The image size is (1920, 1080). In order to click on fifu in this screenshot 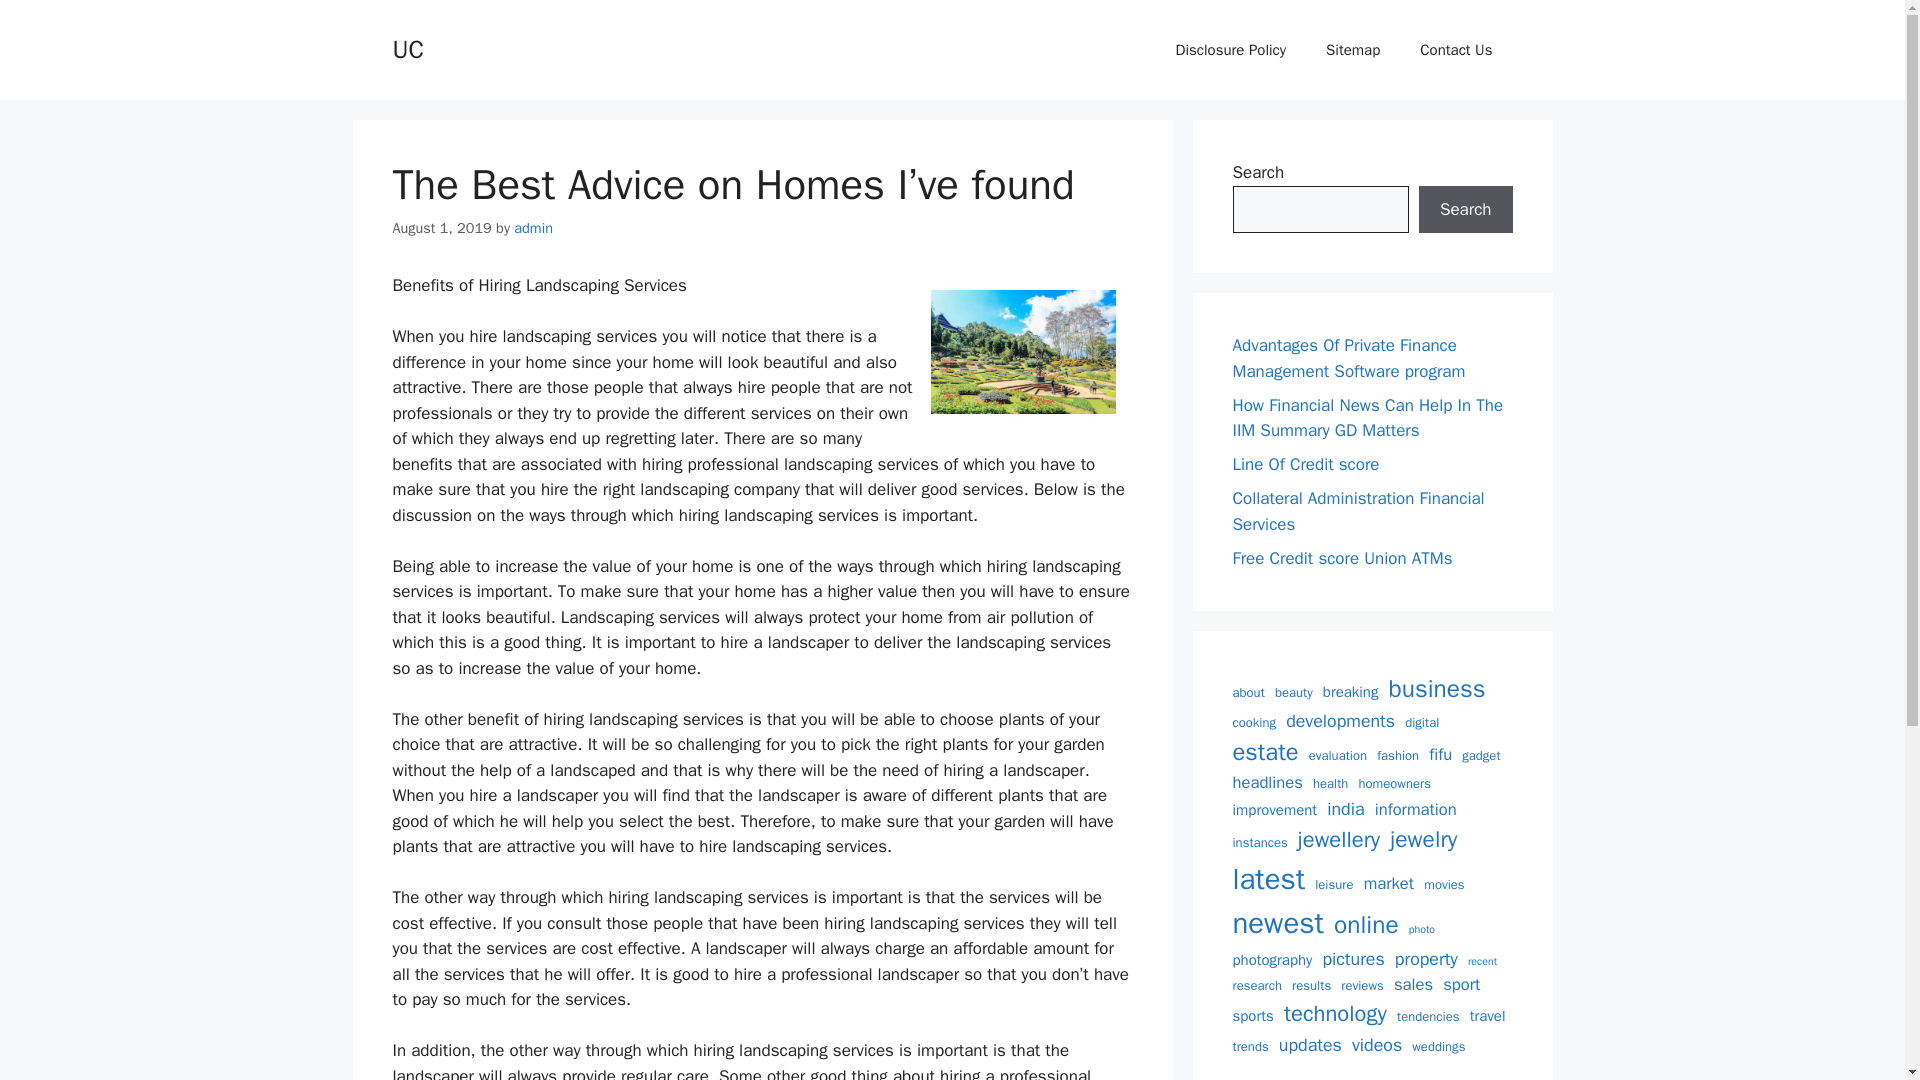, I will do `click(1440, 755)`.